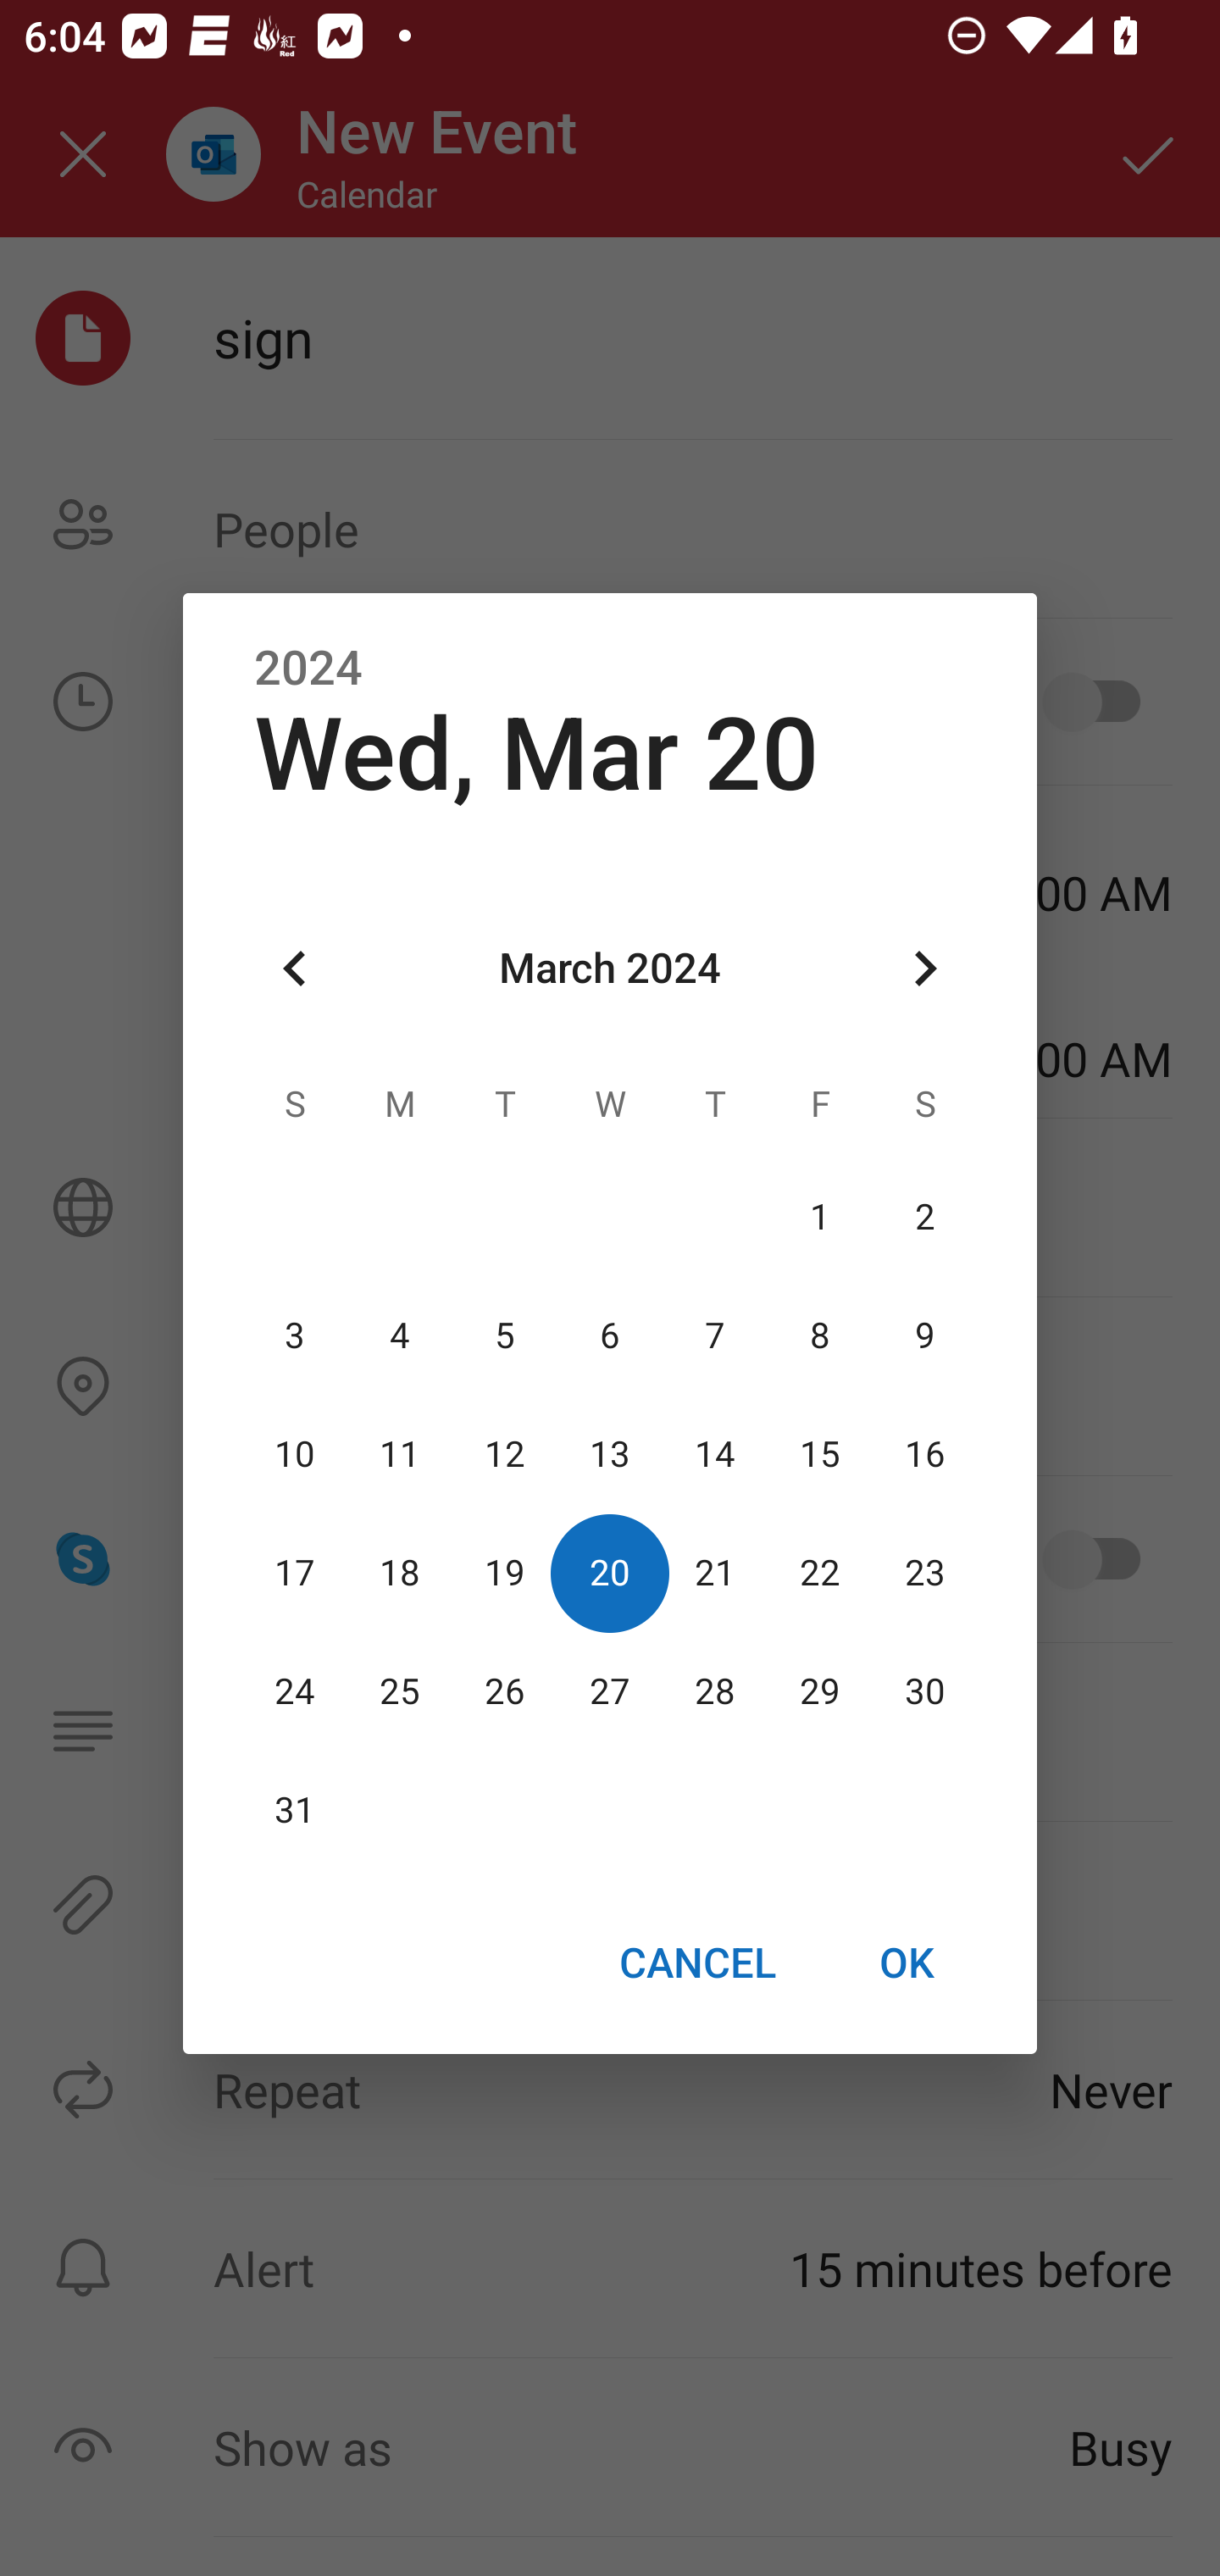 This screenshot has width=1220, height=2576. What do you see at coordinates (295, 1574) in the screenshot?
I see `17 17 March 2024` at bounding box center [295, 1574].